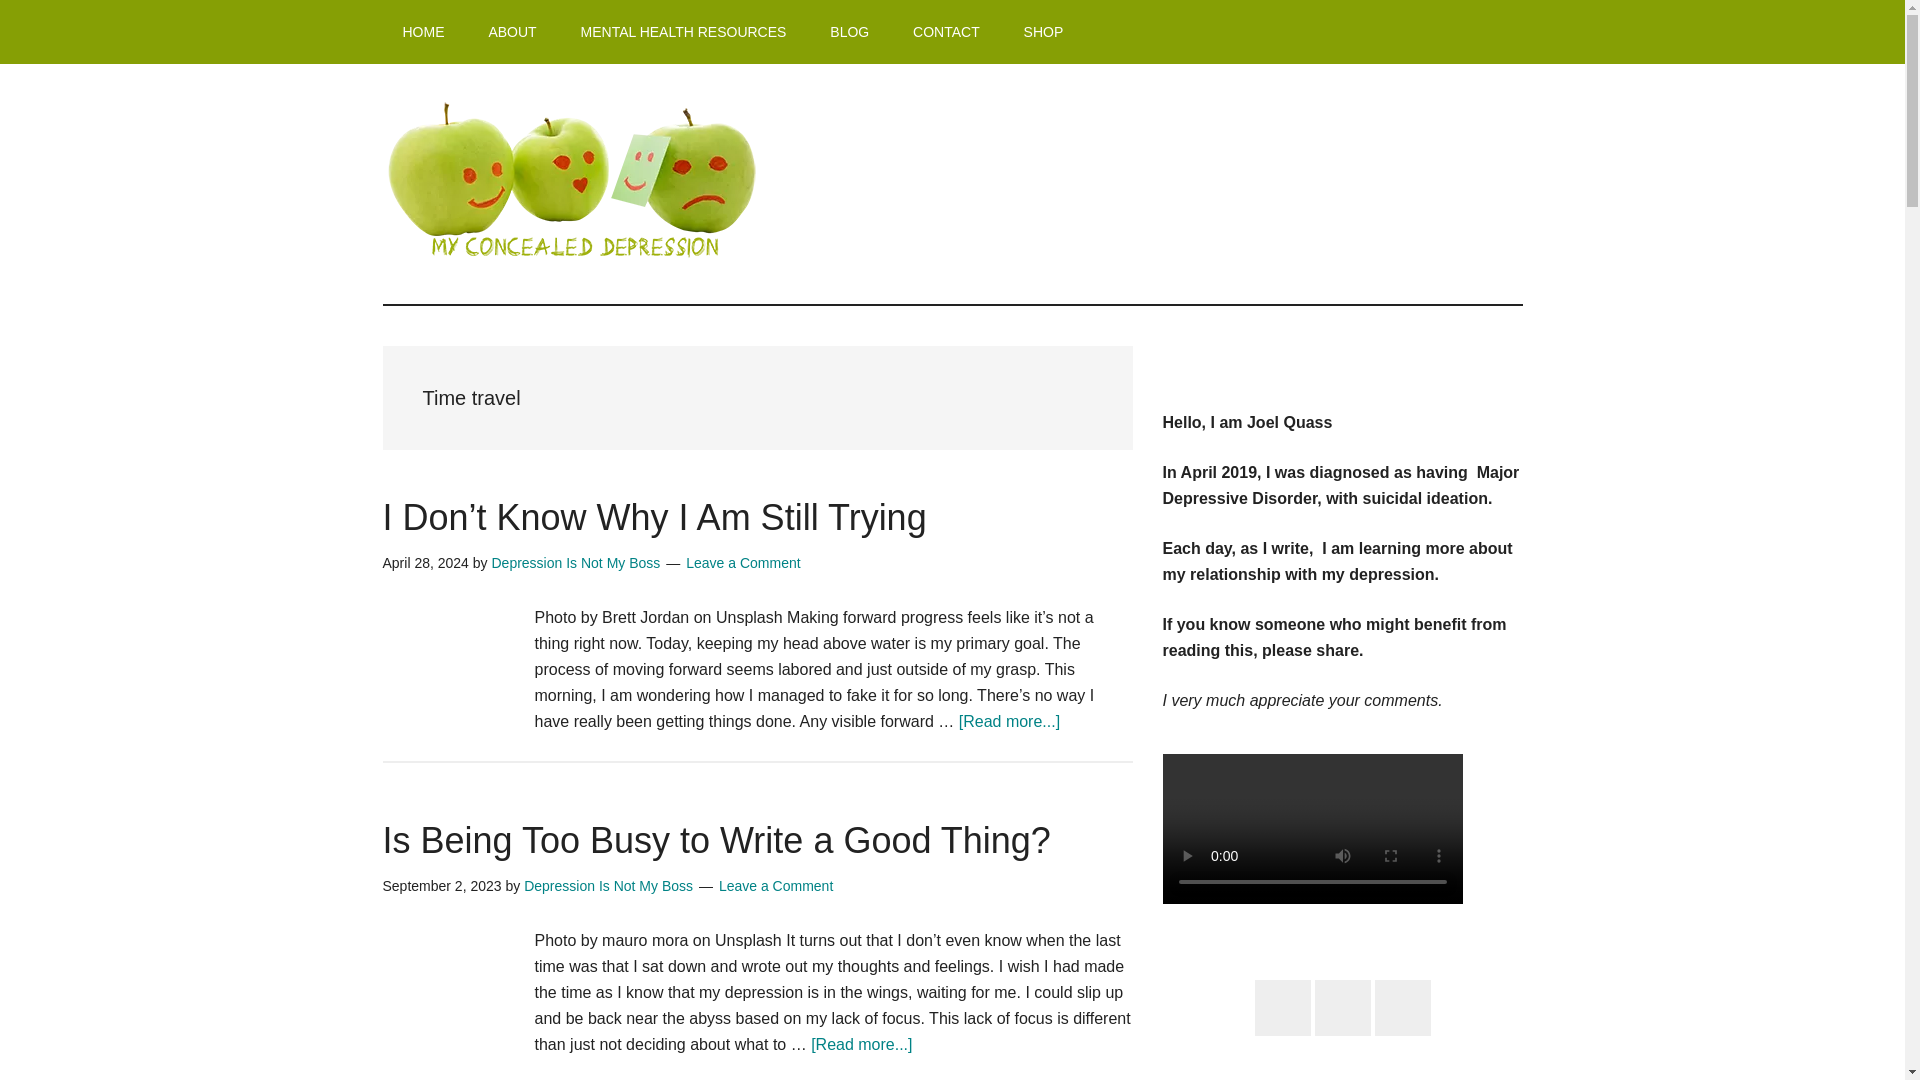 The height and width of the screenshot is (1080, 1920). I want to click on Is Being Too Busy to Write a Good Thing?, so click(716, 840).